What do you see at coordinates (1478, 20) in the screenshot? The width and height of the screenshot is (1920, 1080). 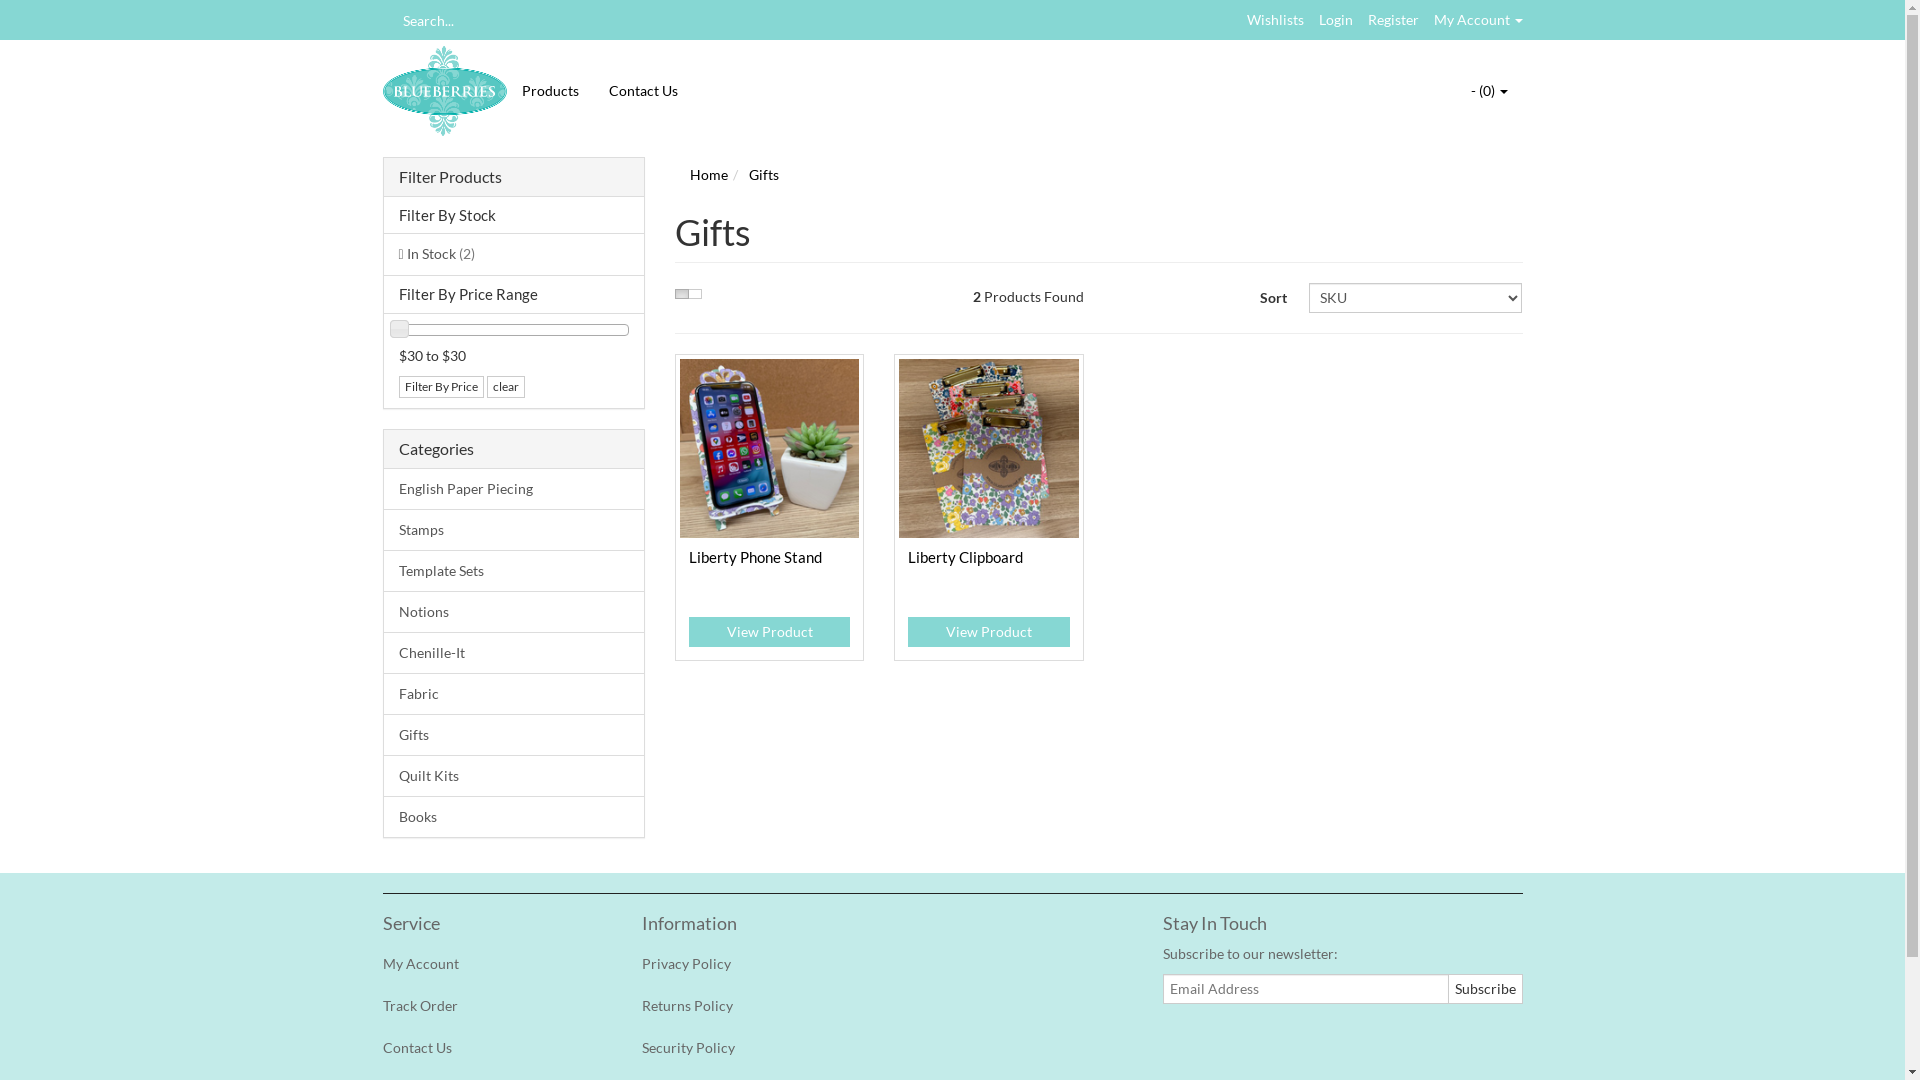 I see `My Account` at bounding box center [1478, 20].